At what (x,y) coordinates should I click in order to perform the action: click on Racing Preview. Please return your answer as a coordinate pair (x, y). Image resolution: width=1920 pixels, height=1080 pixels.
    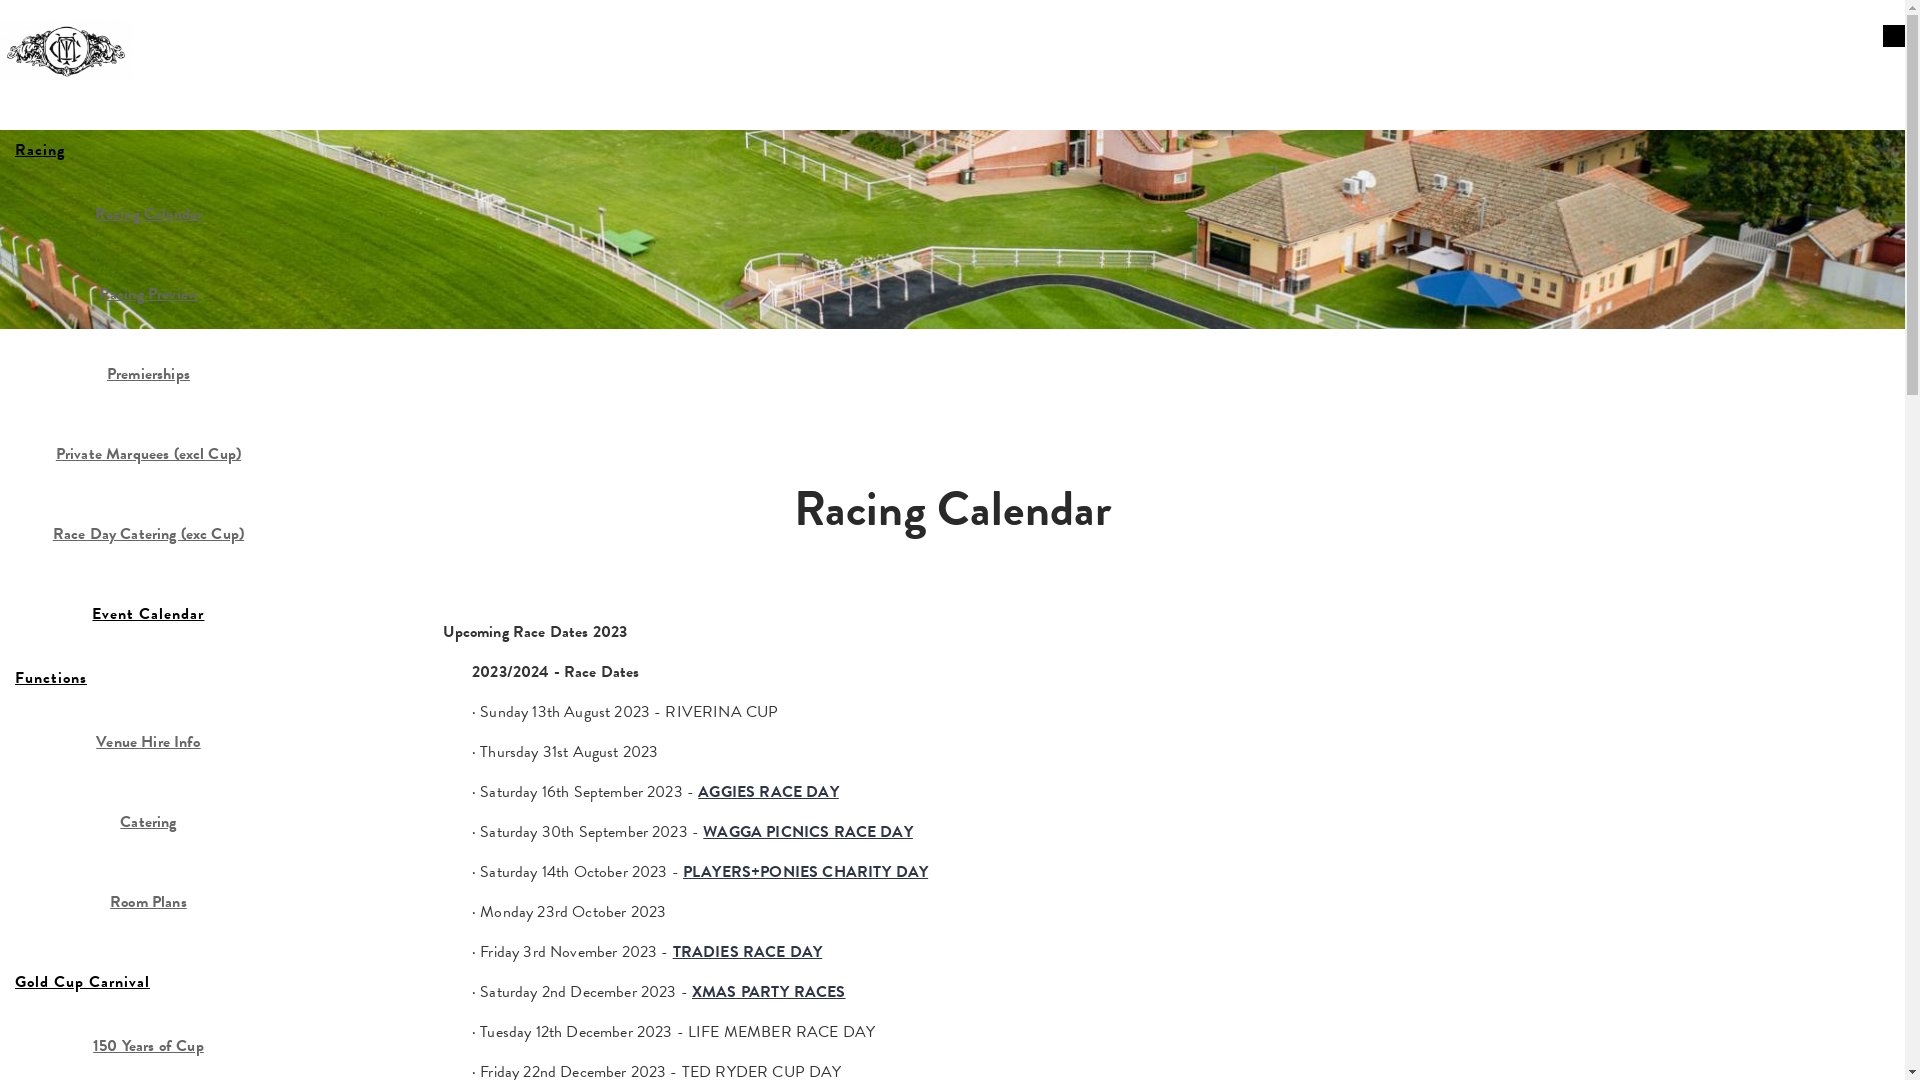
    Looking at the image, I should click on (148, 294).